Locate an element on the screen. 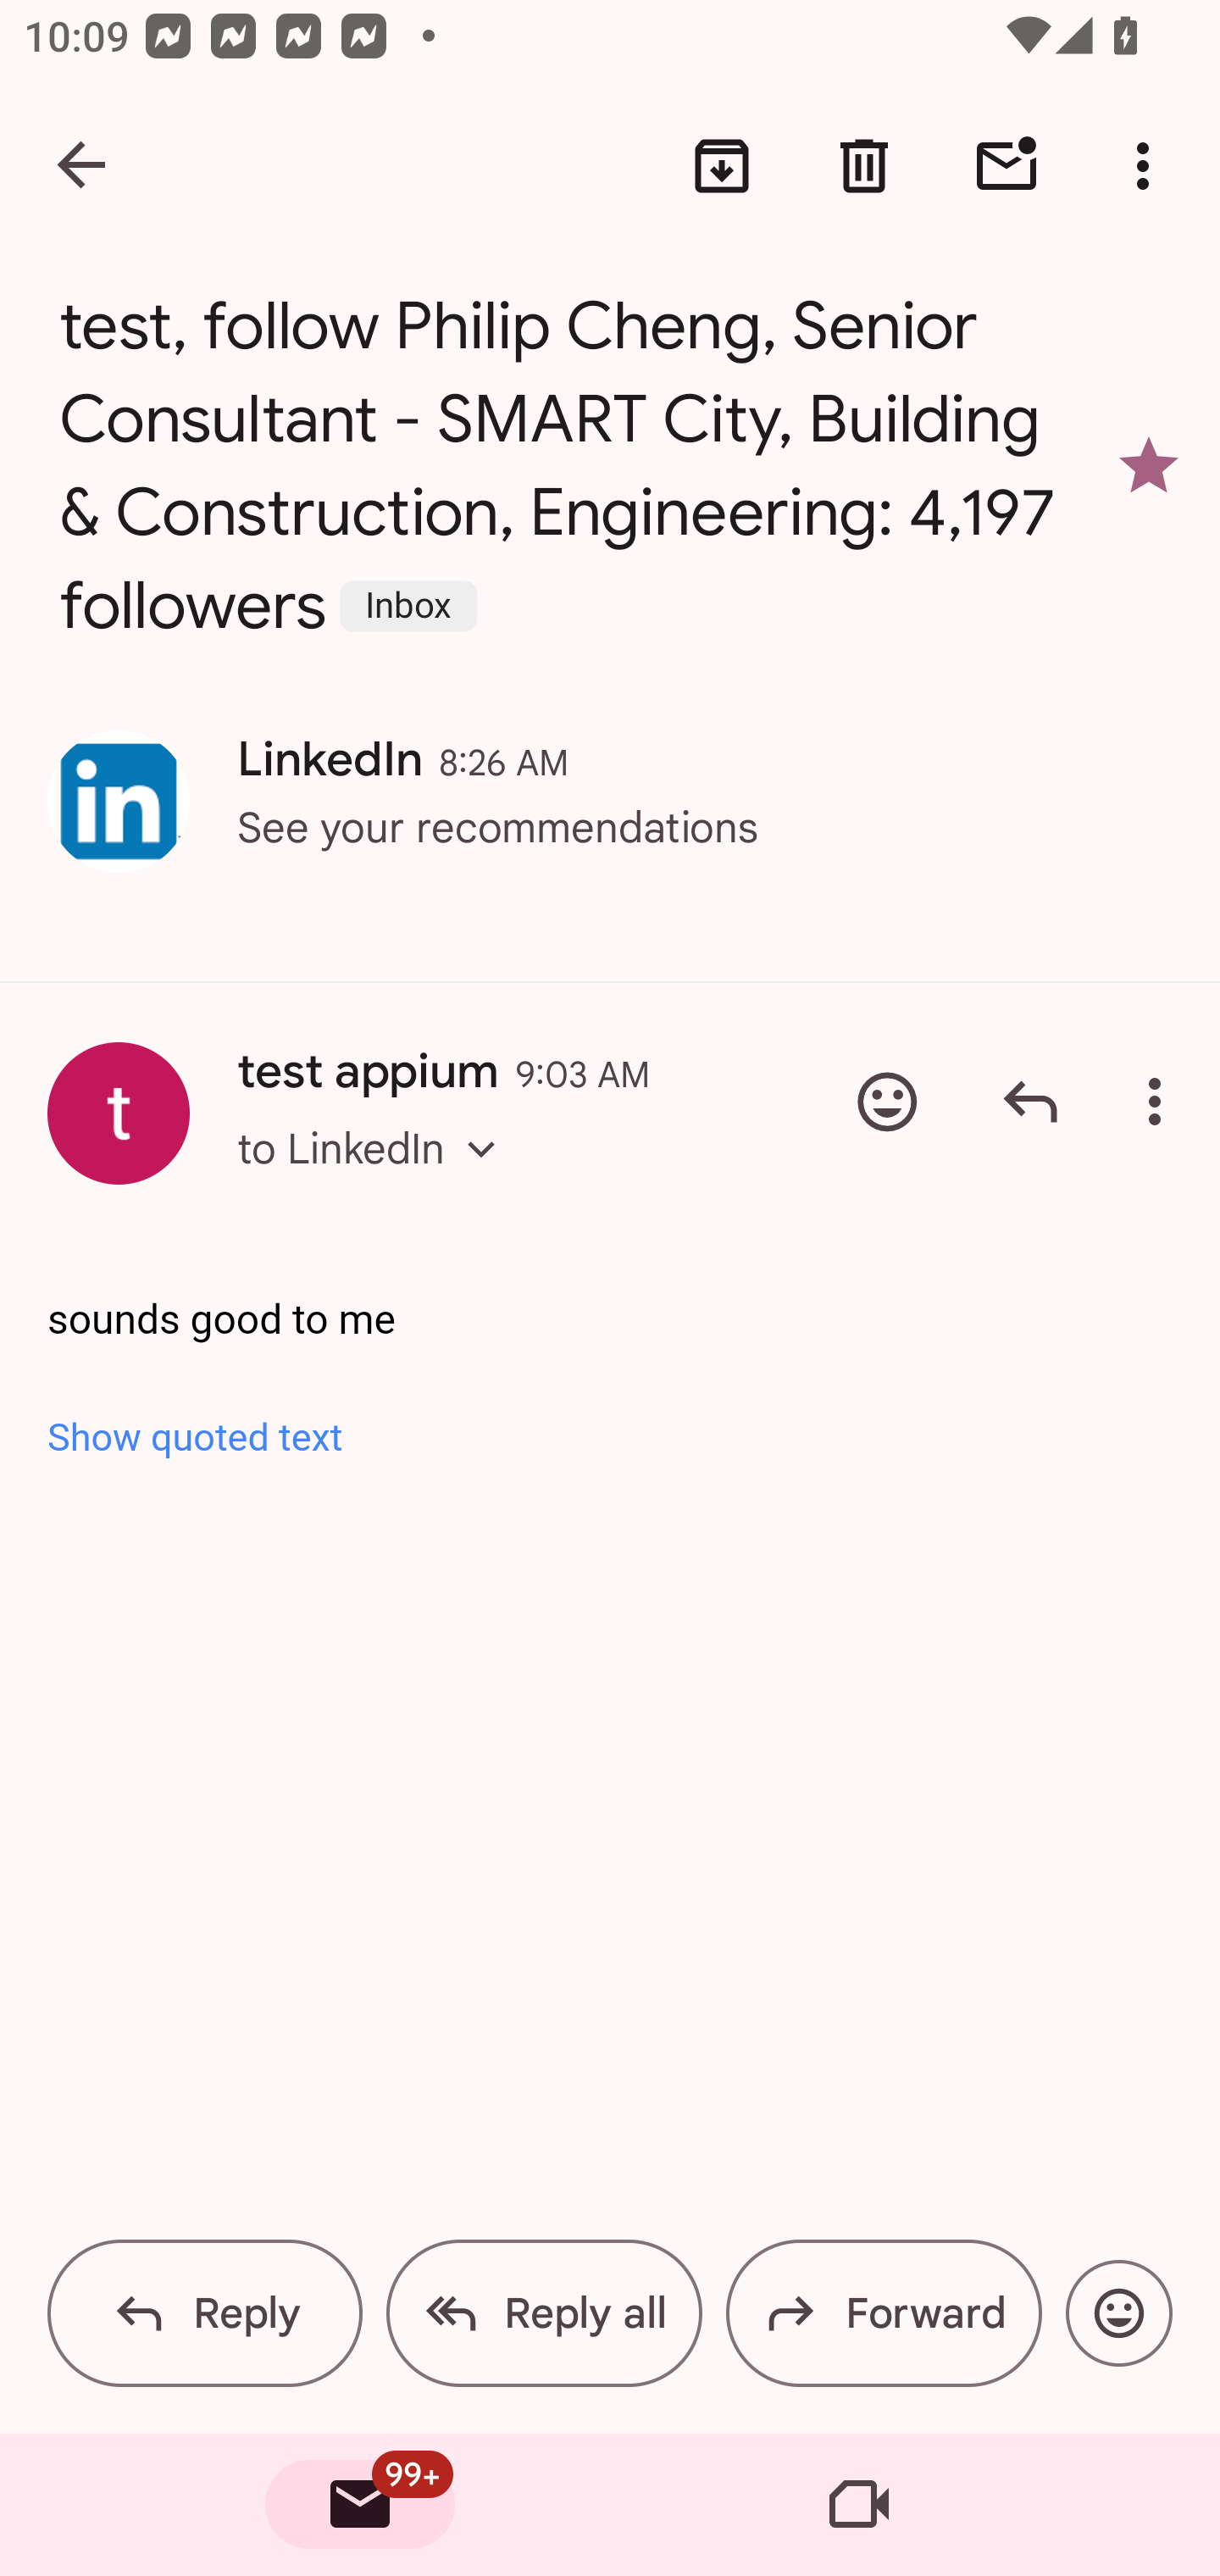 Image resolution: width=1220 pixels, height=2576 pixels. Add emoji reaction is located at coordinates (1118, 2313).